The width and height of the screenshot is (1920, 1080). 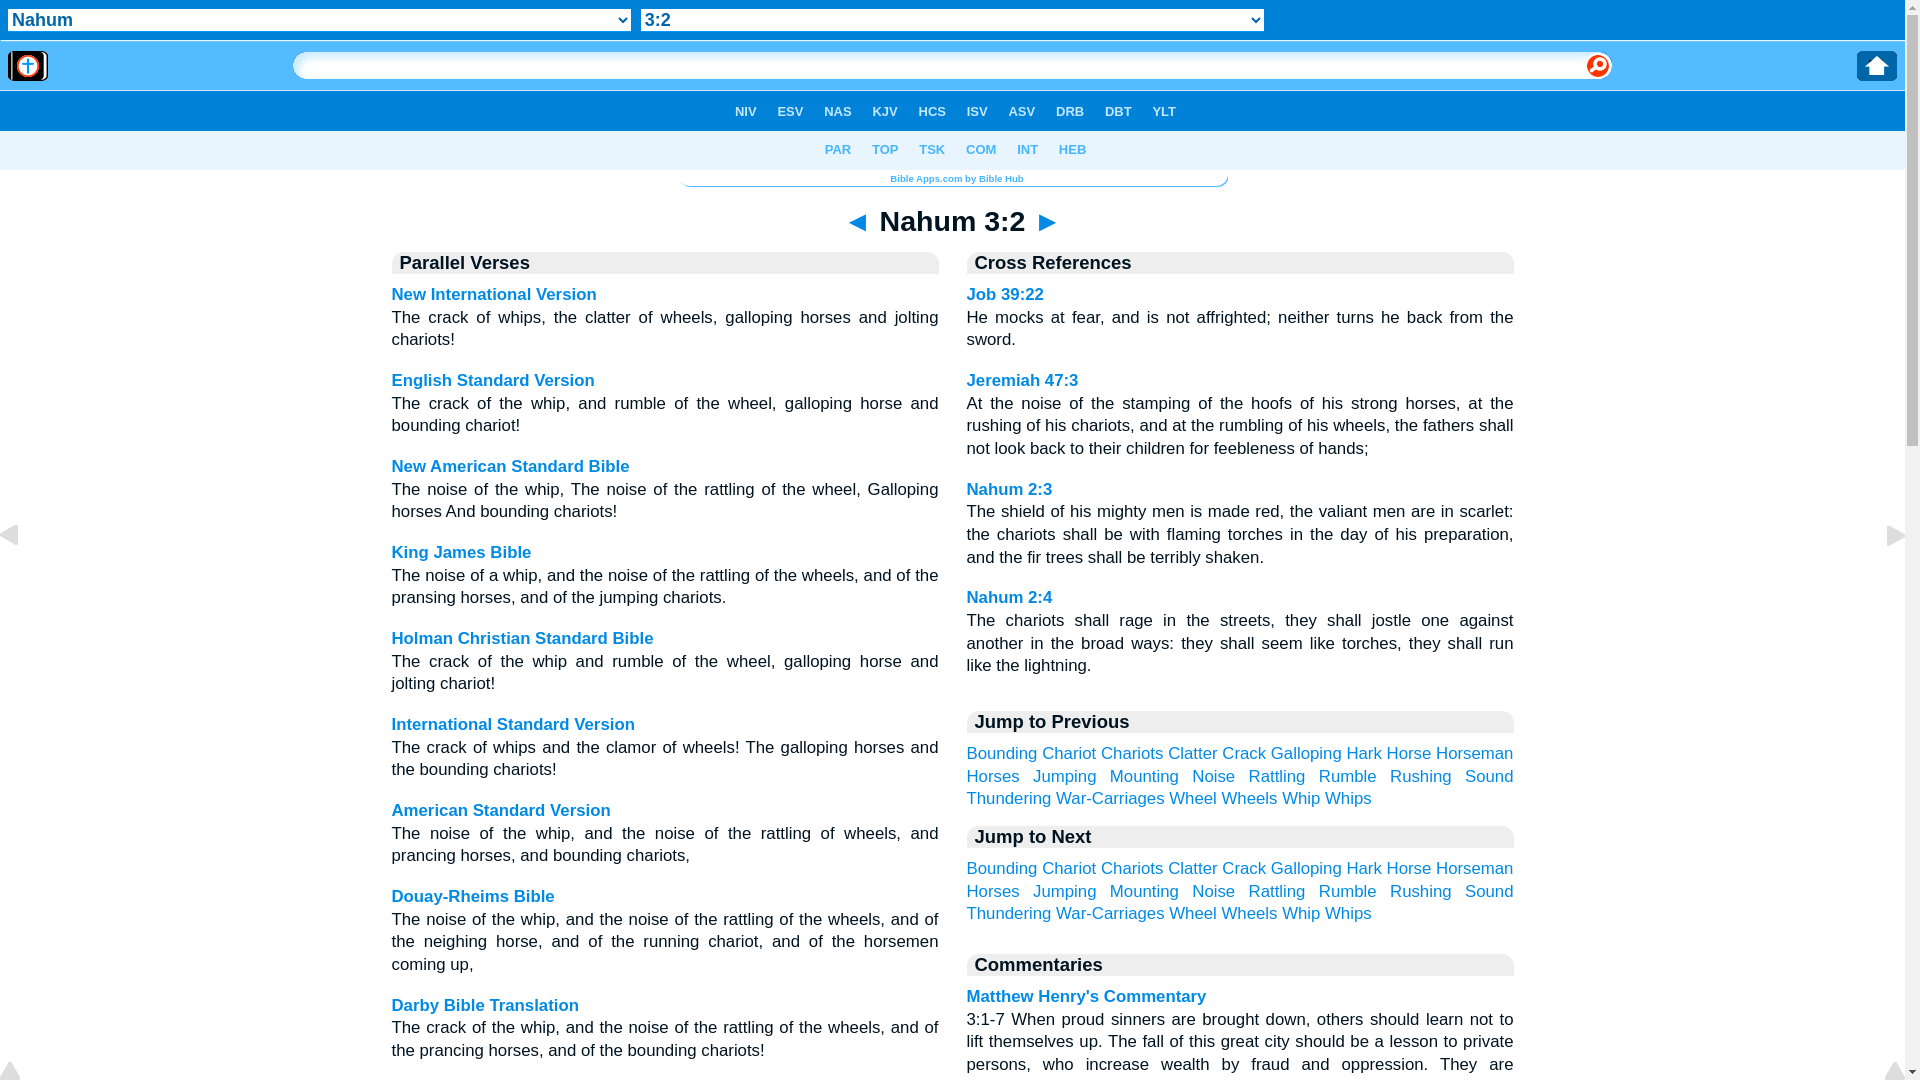 I want to click on Mounting, so click(x=1144, y=892).